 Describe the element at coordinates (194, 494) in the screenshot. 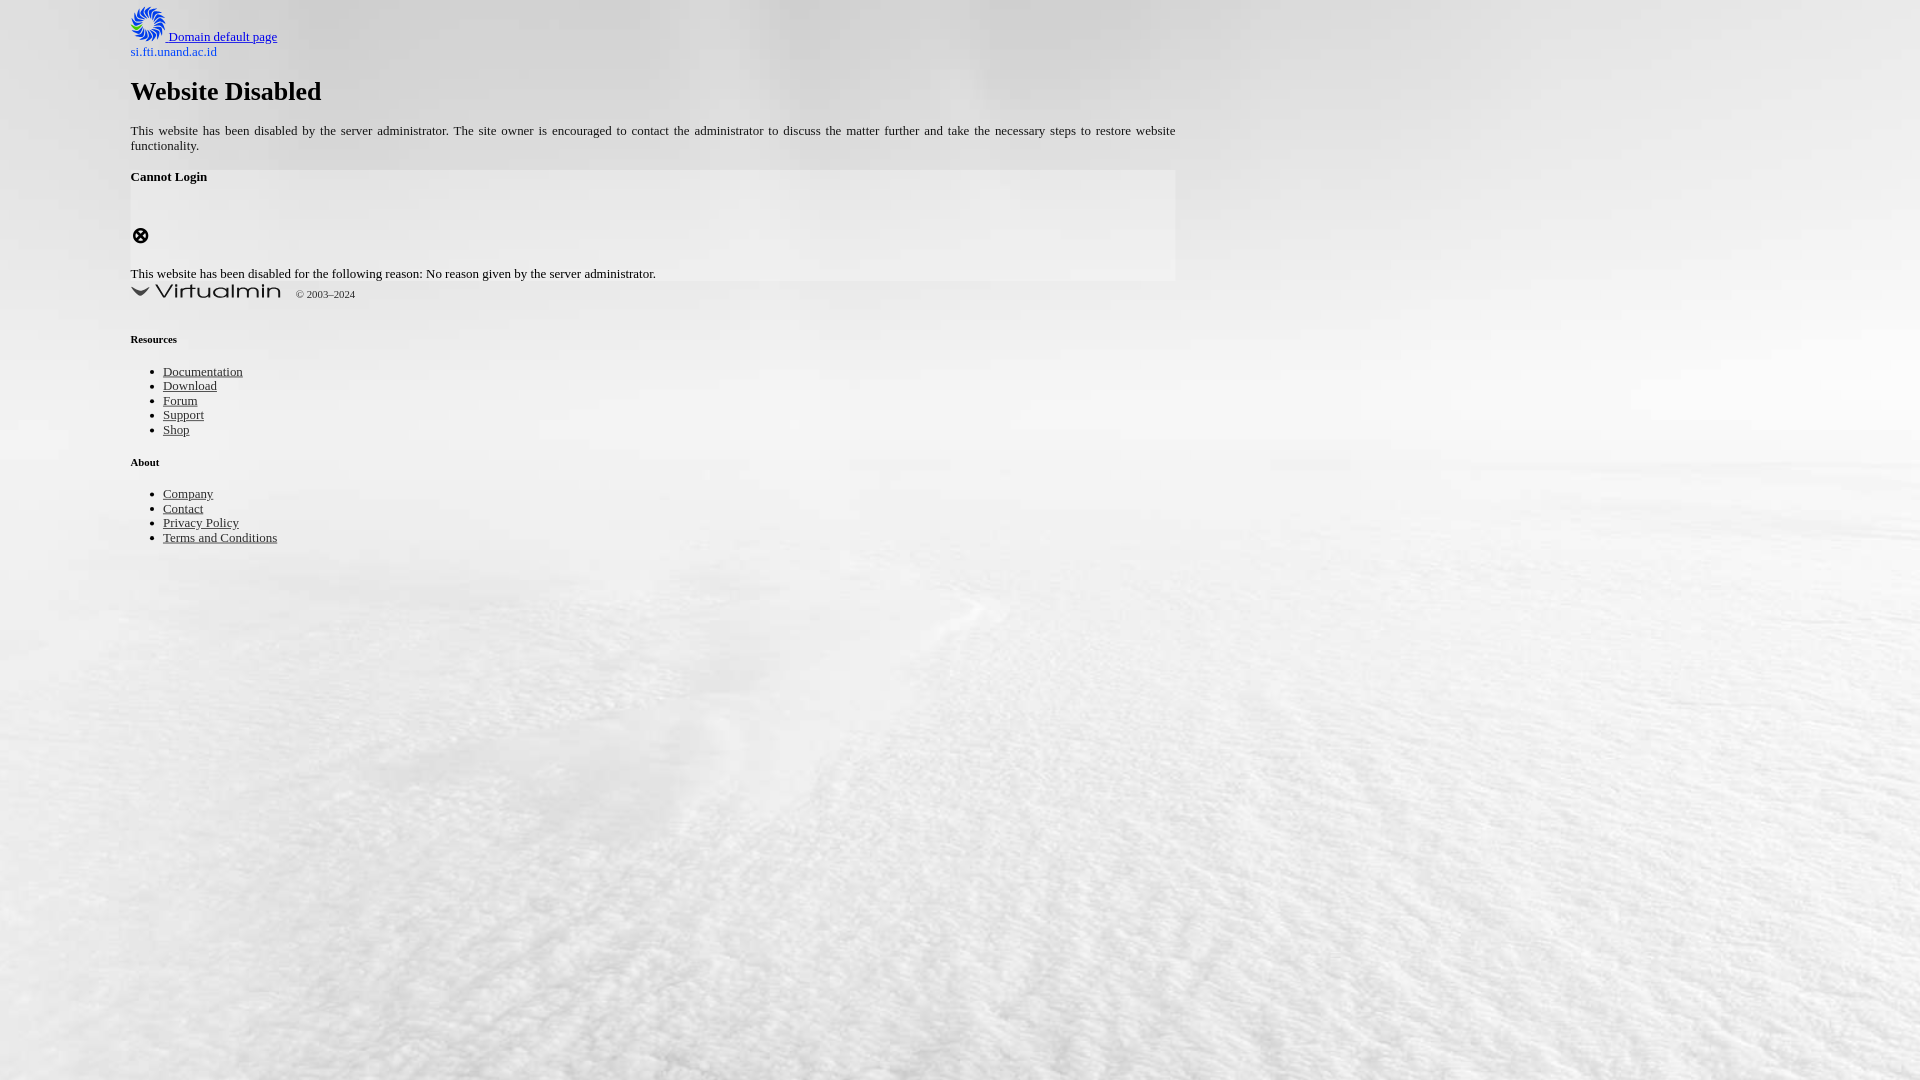

I see `Company` at that location.